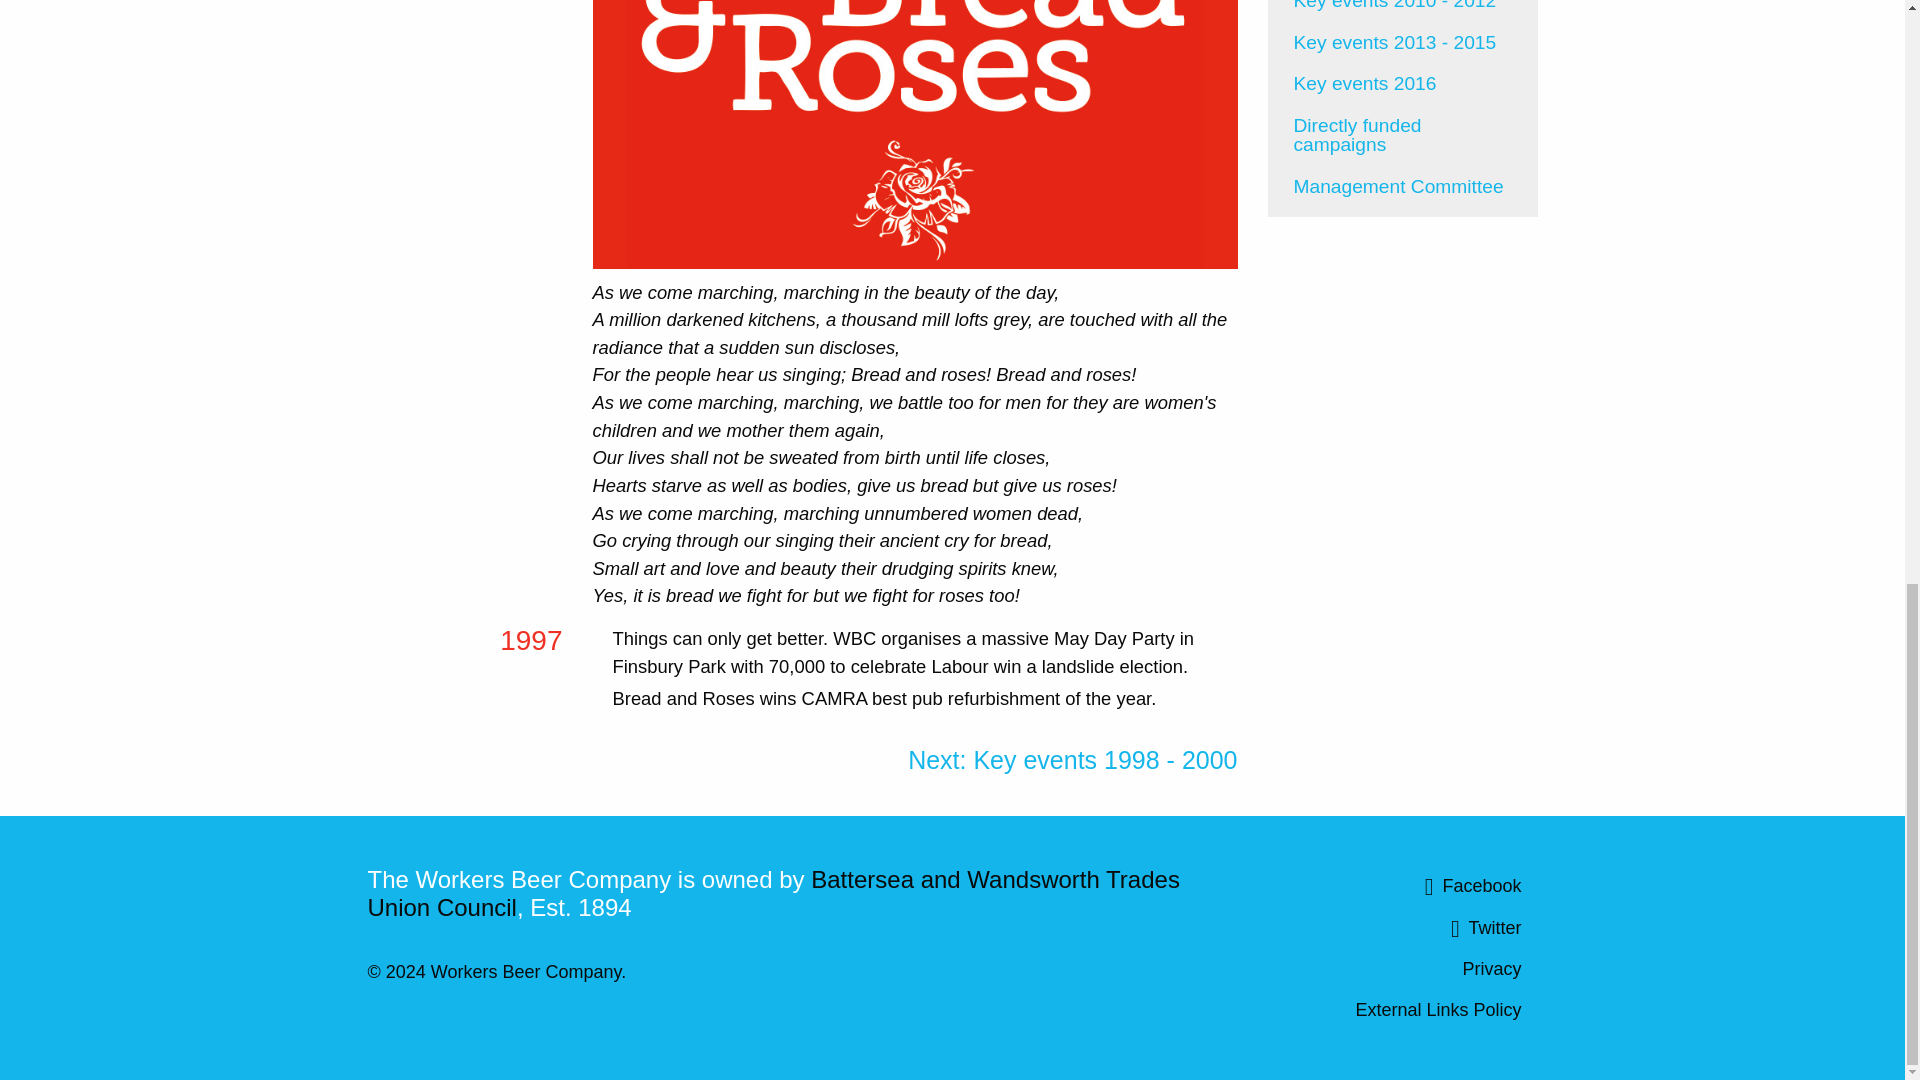 This screenshot has width=1920, height=1080. Describe the element at coordinates (1072, 760) in the screenshot. I see `Key events 1998 - 2000` at that location.